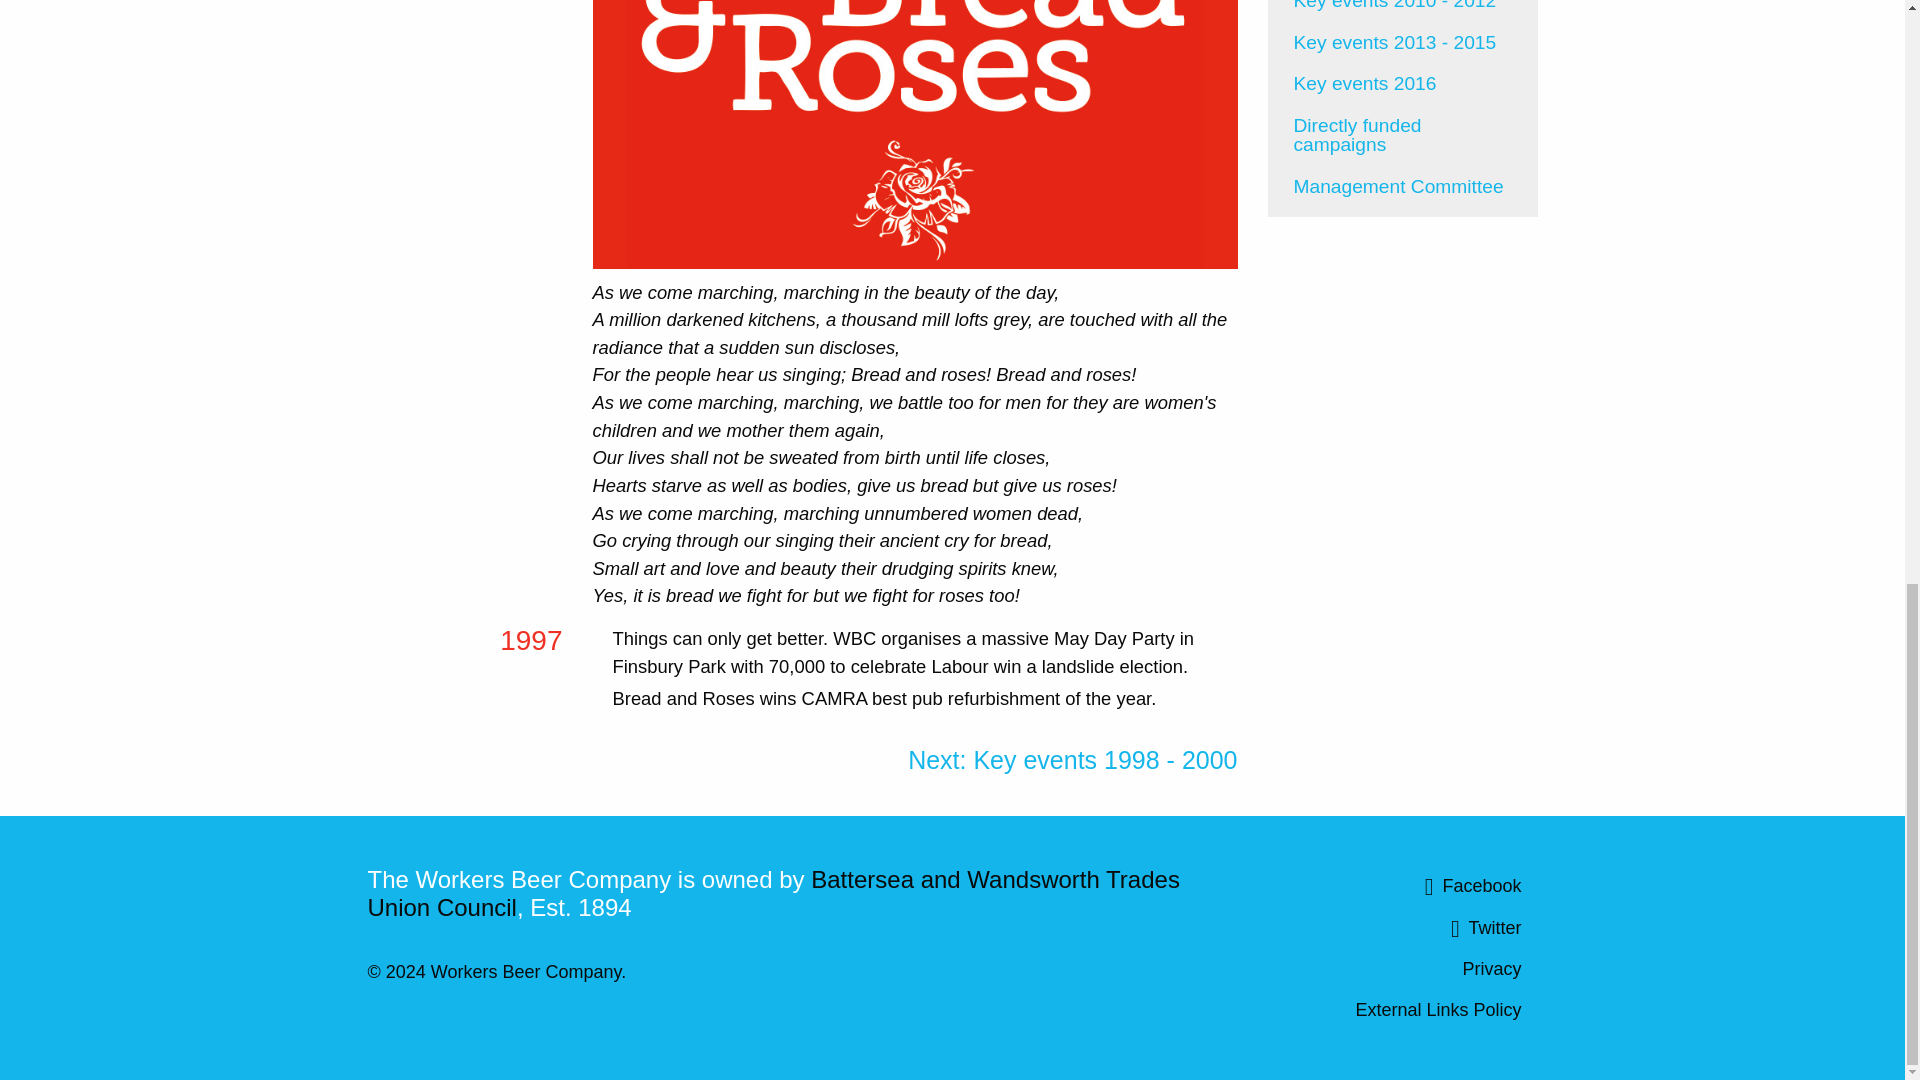 This screenshot has width=1920, height=1080. Describe the element at coordinates (1072, 760) in the screenshot. I see `Key events 1998 - 2000` at that location.